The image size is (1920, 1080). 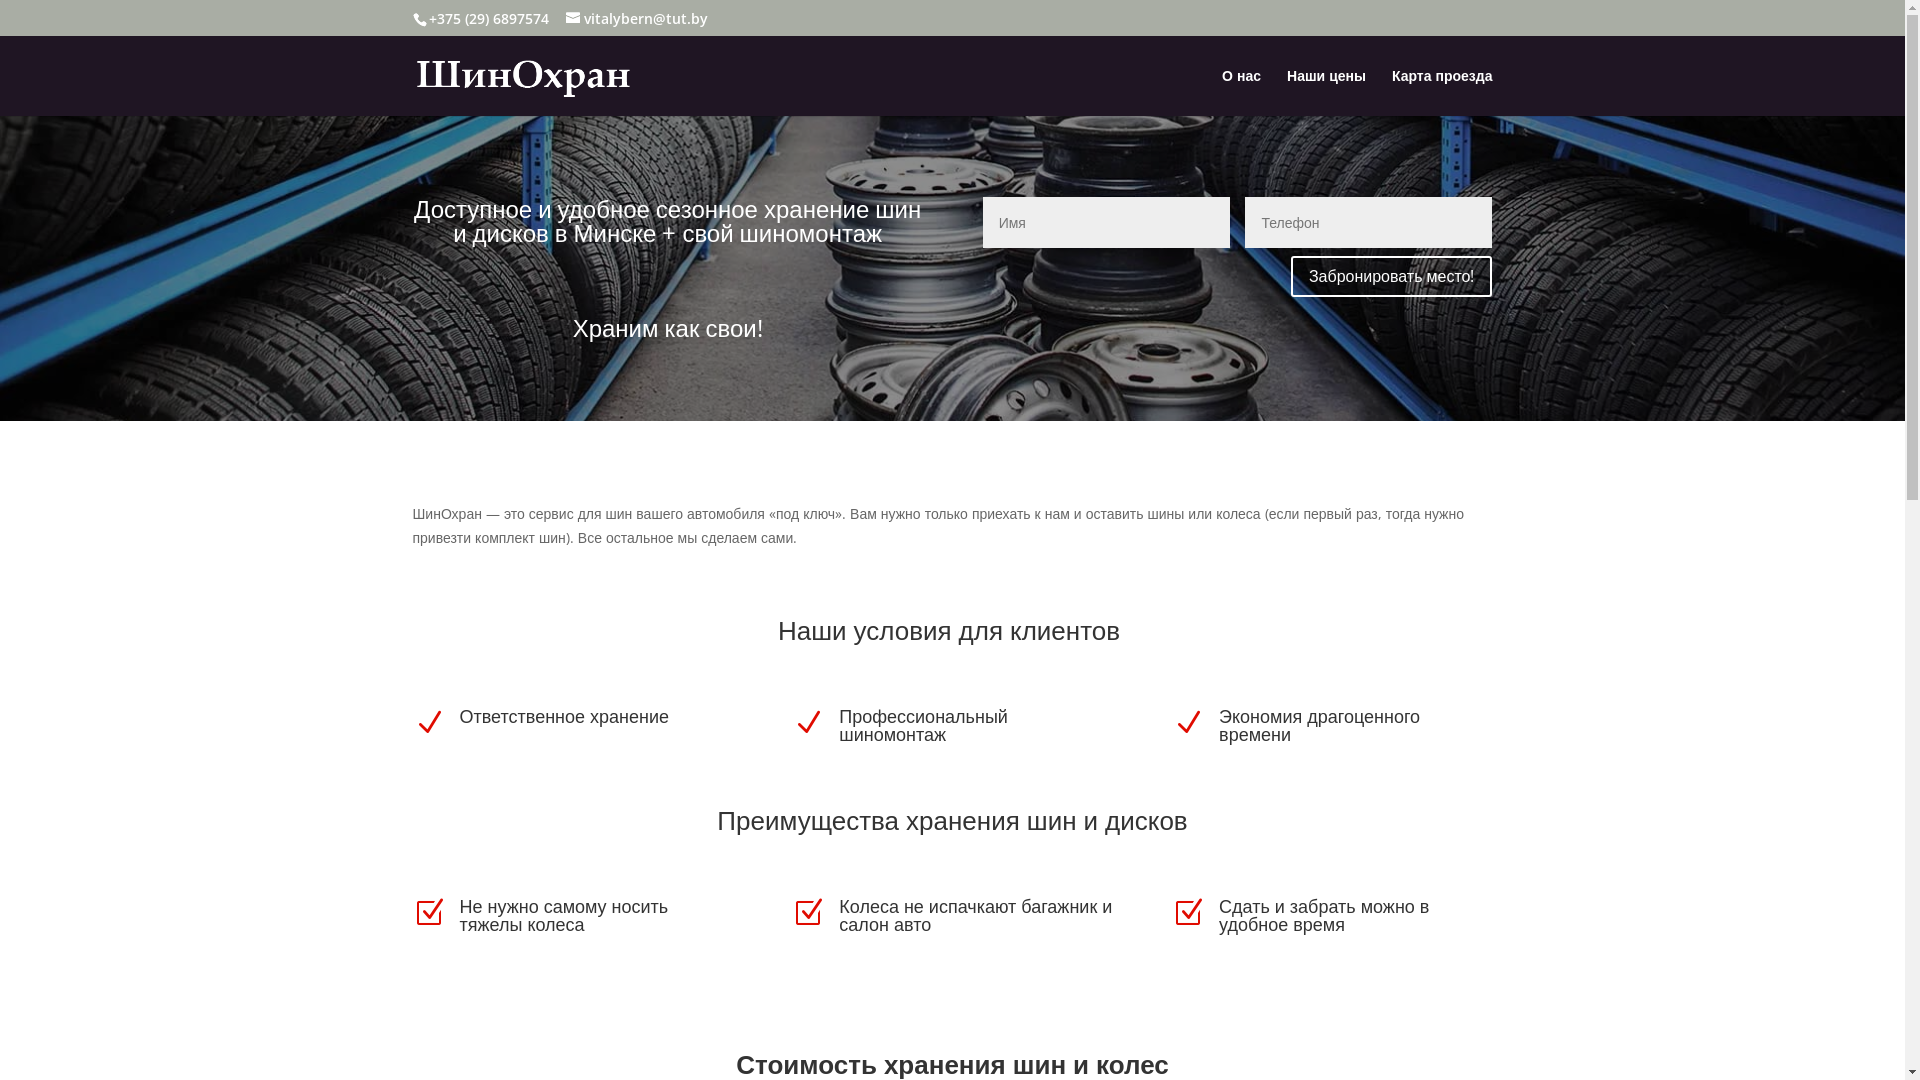 I want to click on vitalybern@tut.by, so click(x=637, y=18).